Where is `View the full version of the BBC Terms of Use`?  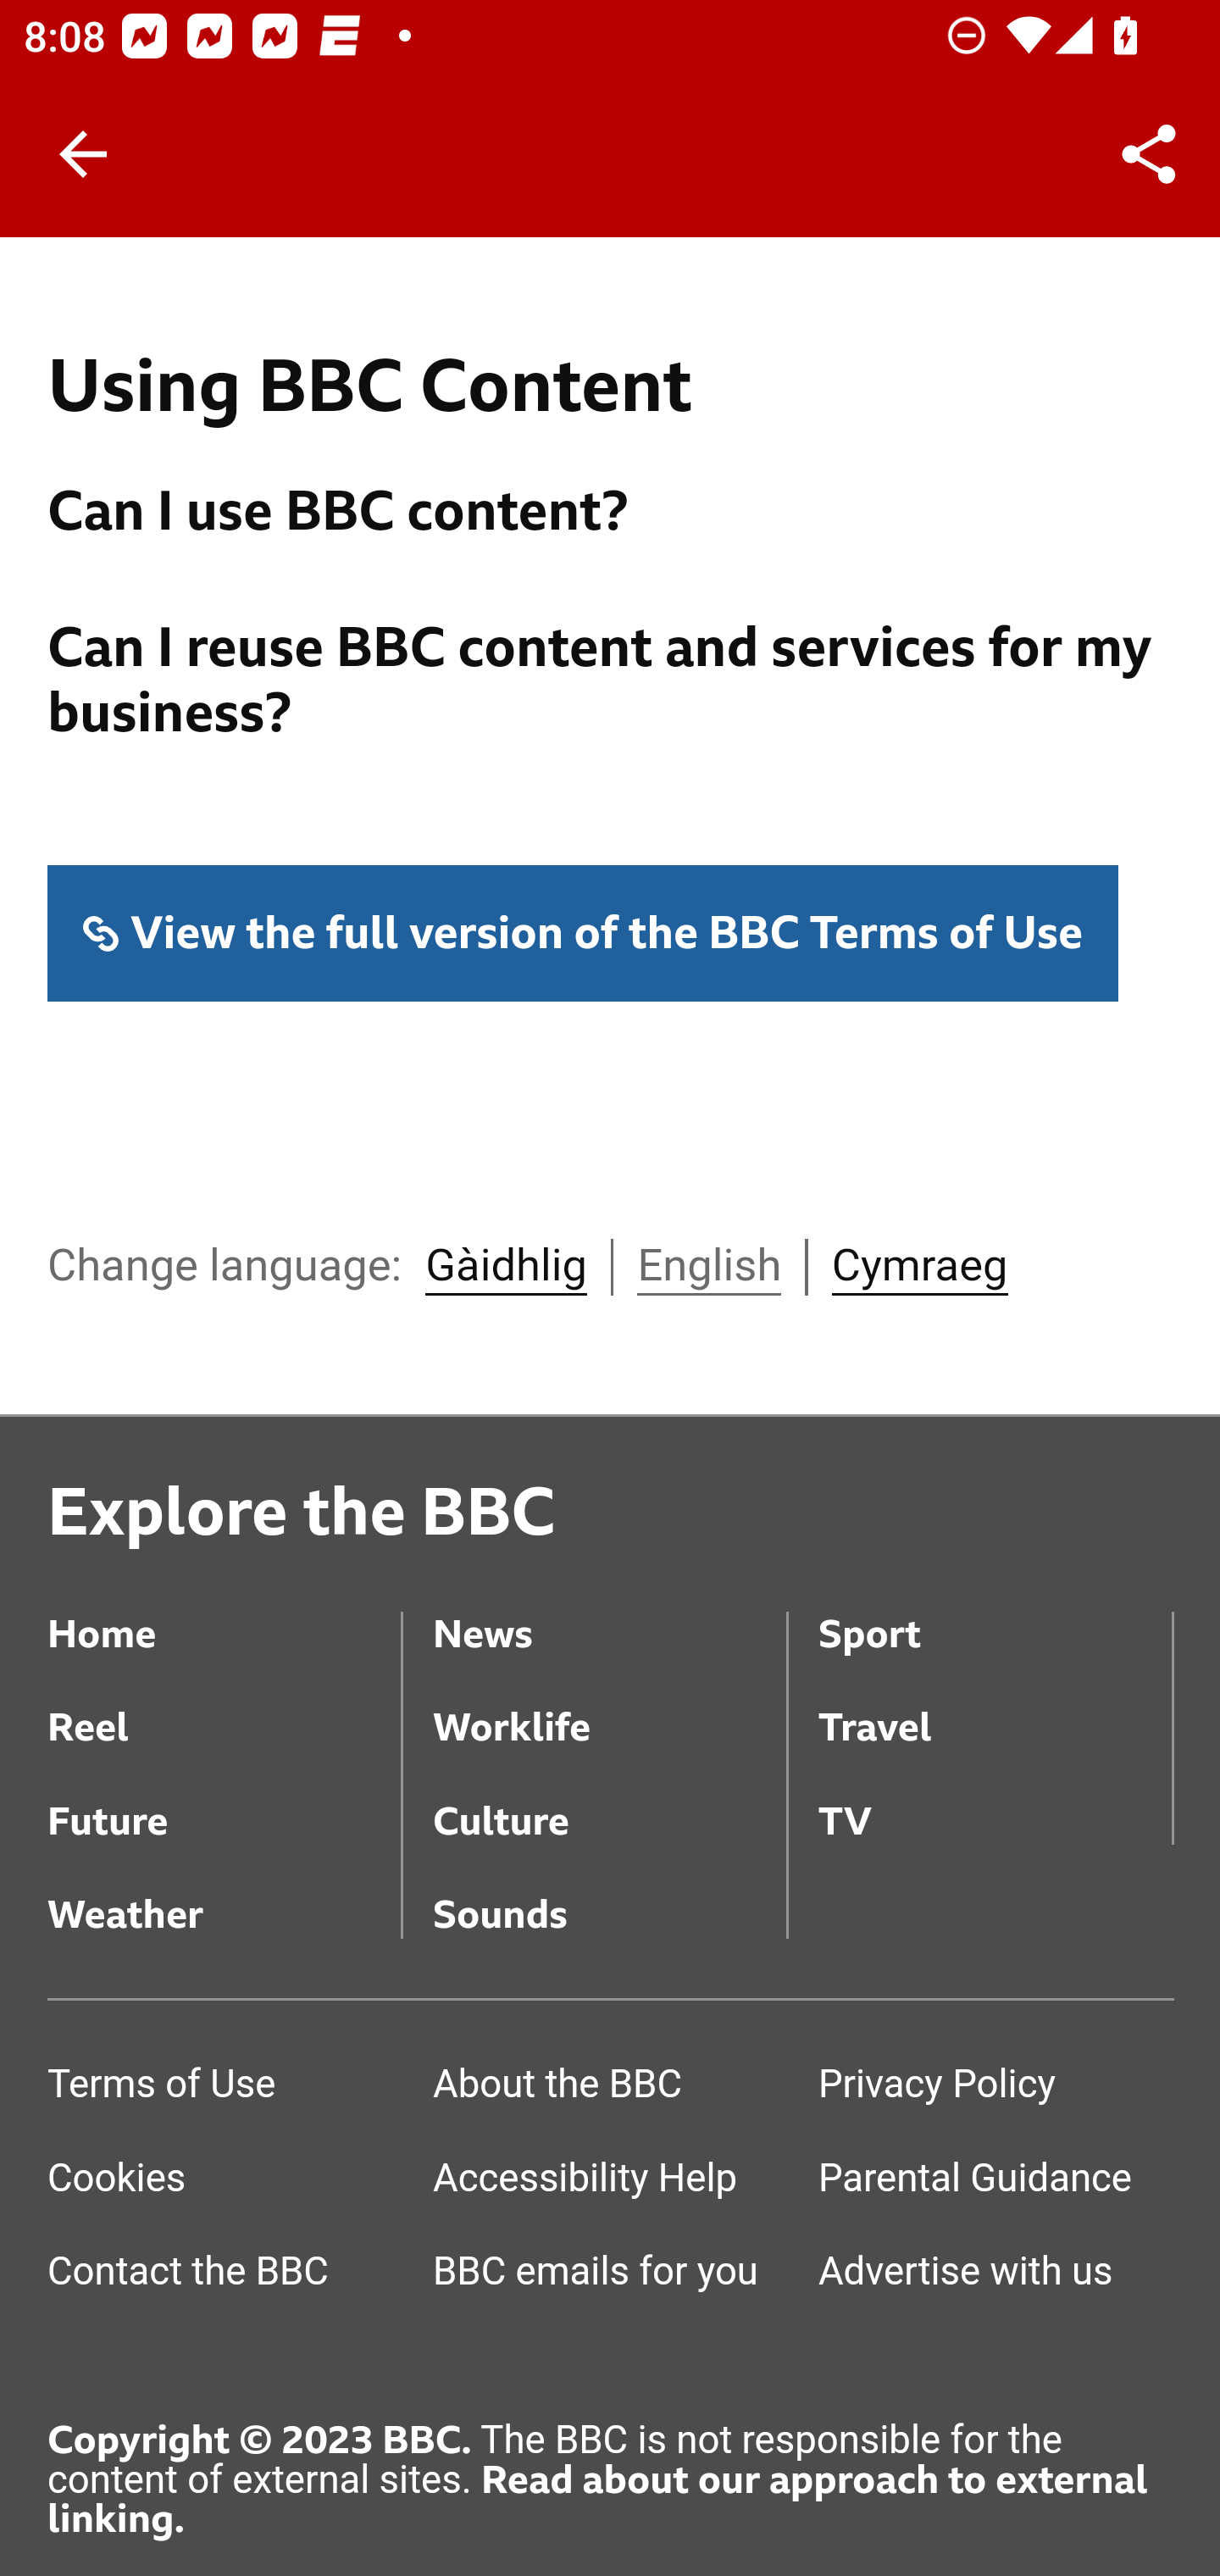
View the full version of the BBC Terms of Use is located at coordinates (585, 935).